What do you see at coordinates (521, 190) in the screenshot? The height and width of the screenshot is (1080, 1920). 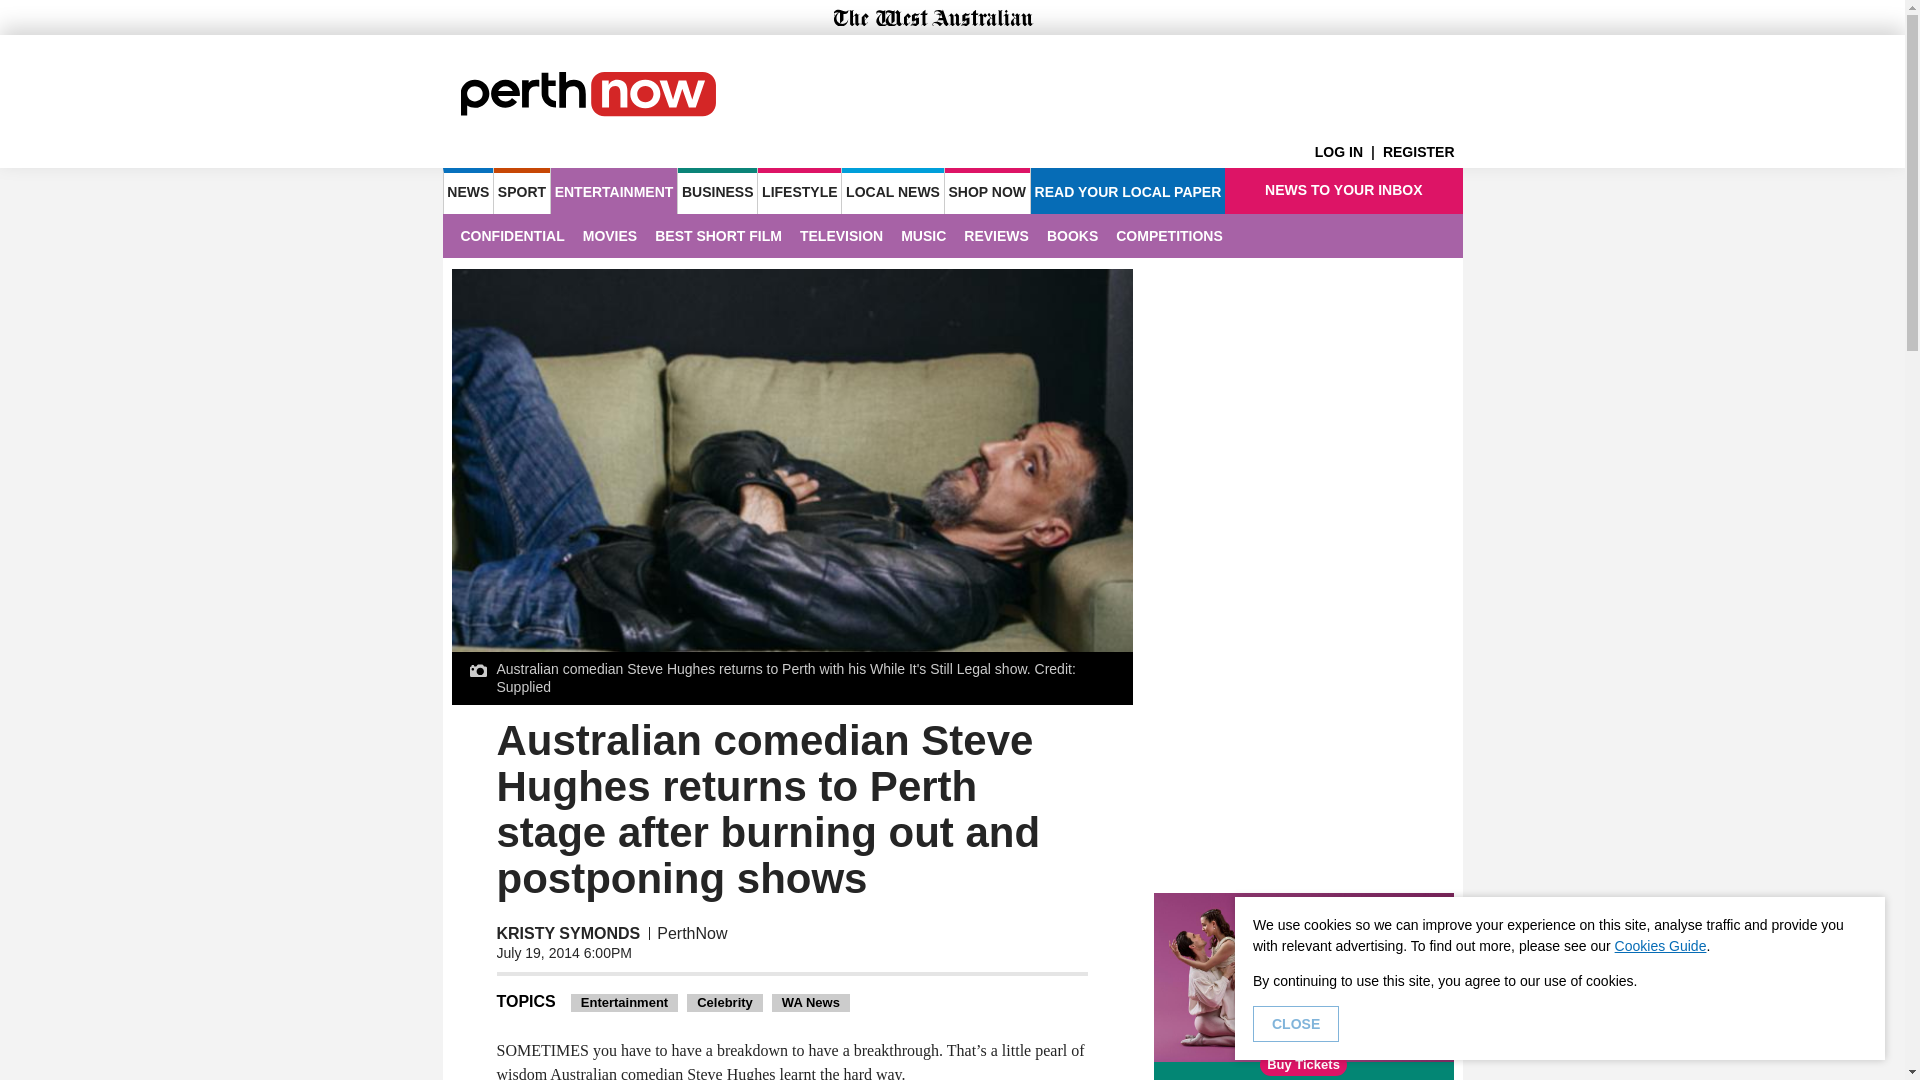 I see `SPORT` at bounding box center [521, 190].